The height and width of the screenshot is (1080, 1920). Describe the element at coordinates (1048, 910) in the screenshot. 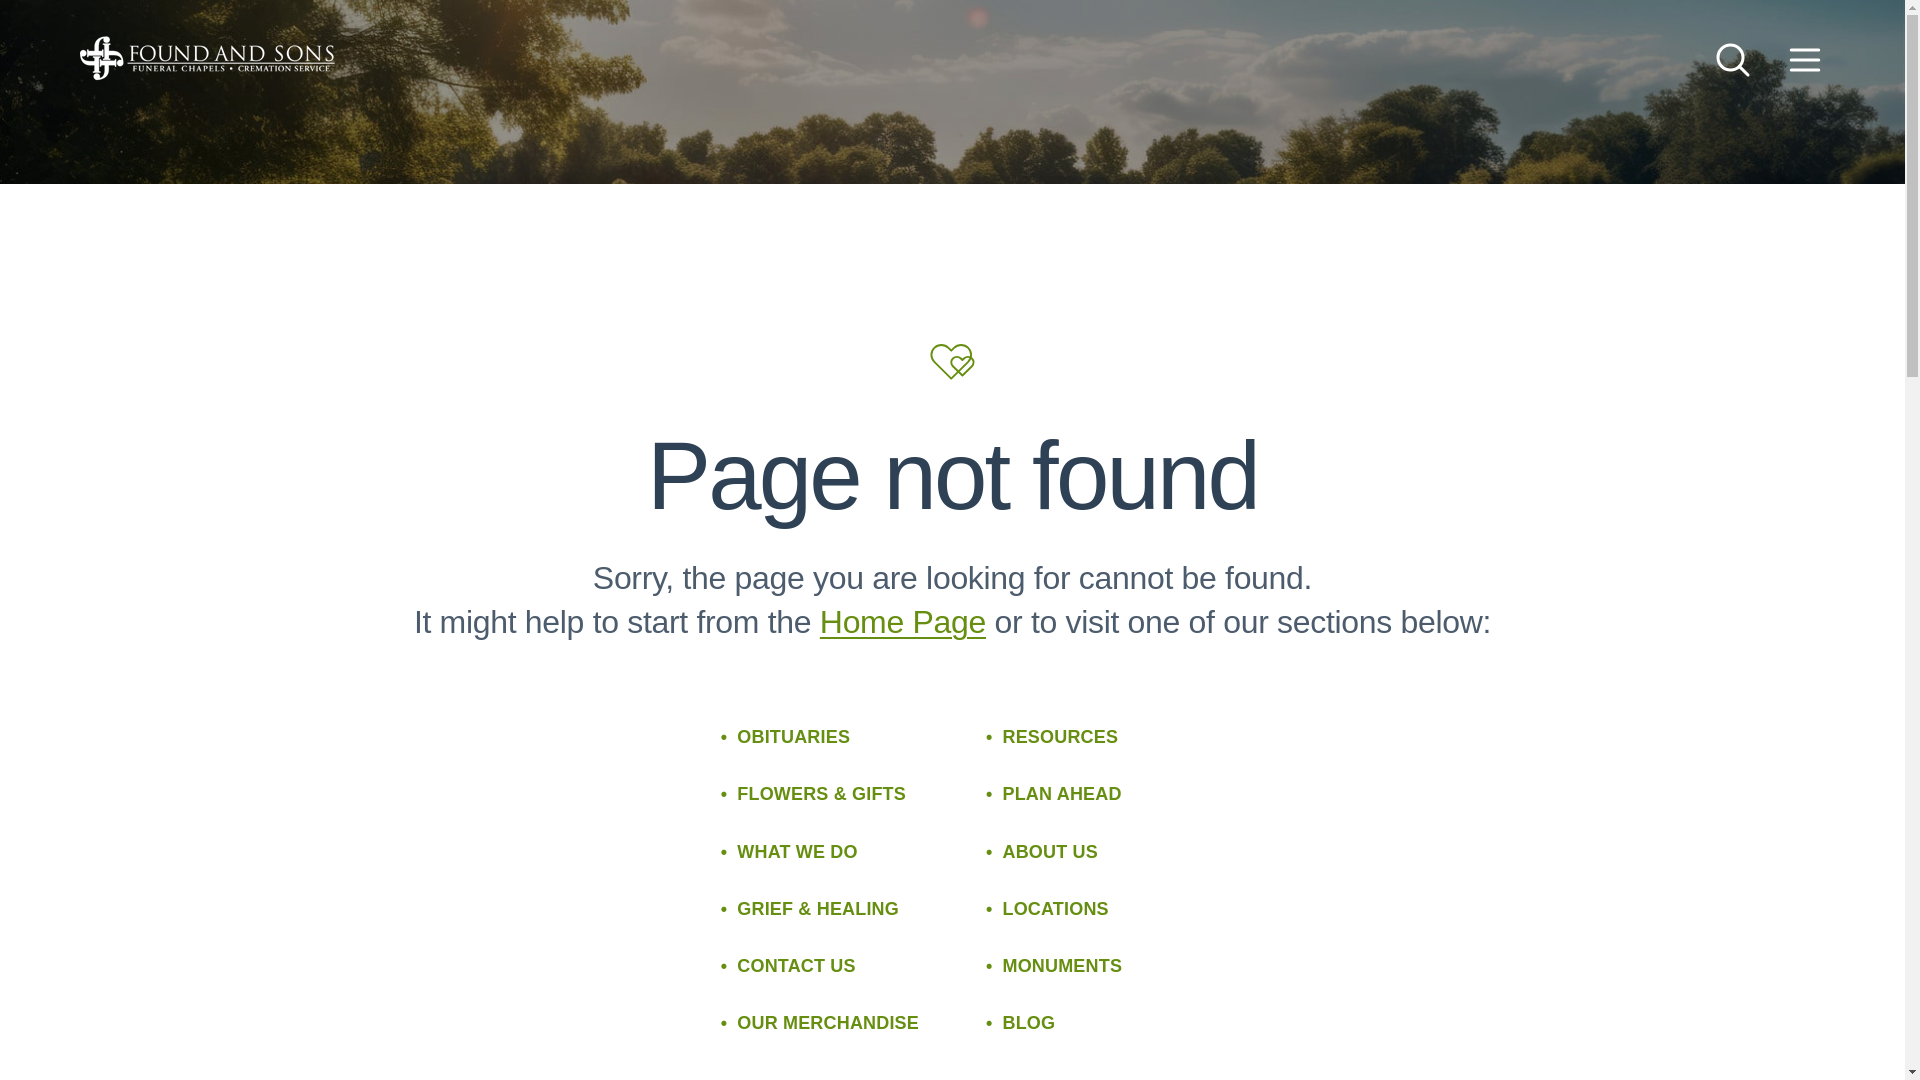

I see `LOCATIONS` at that location.